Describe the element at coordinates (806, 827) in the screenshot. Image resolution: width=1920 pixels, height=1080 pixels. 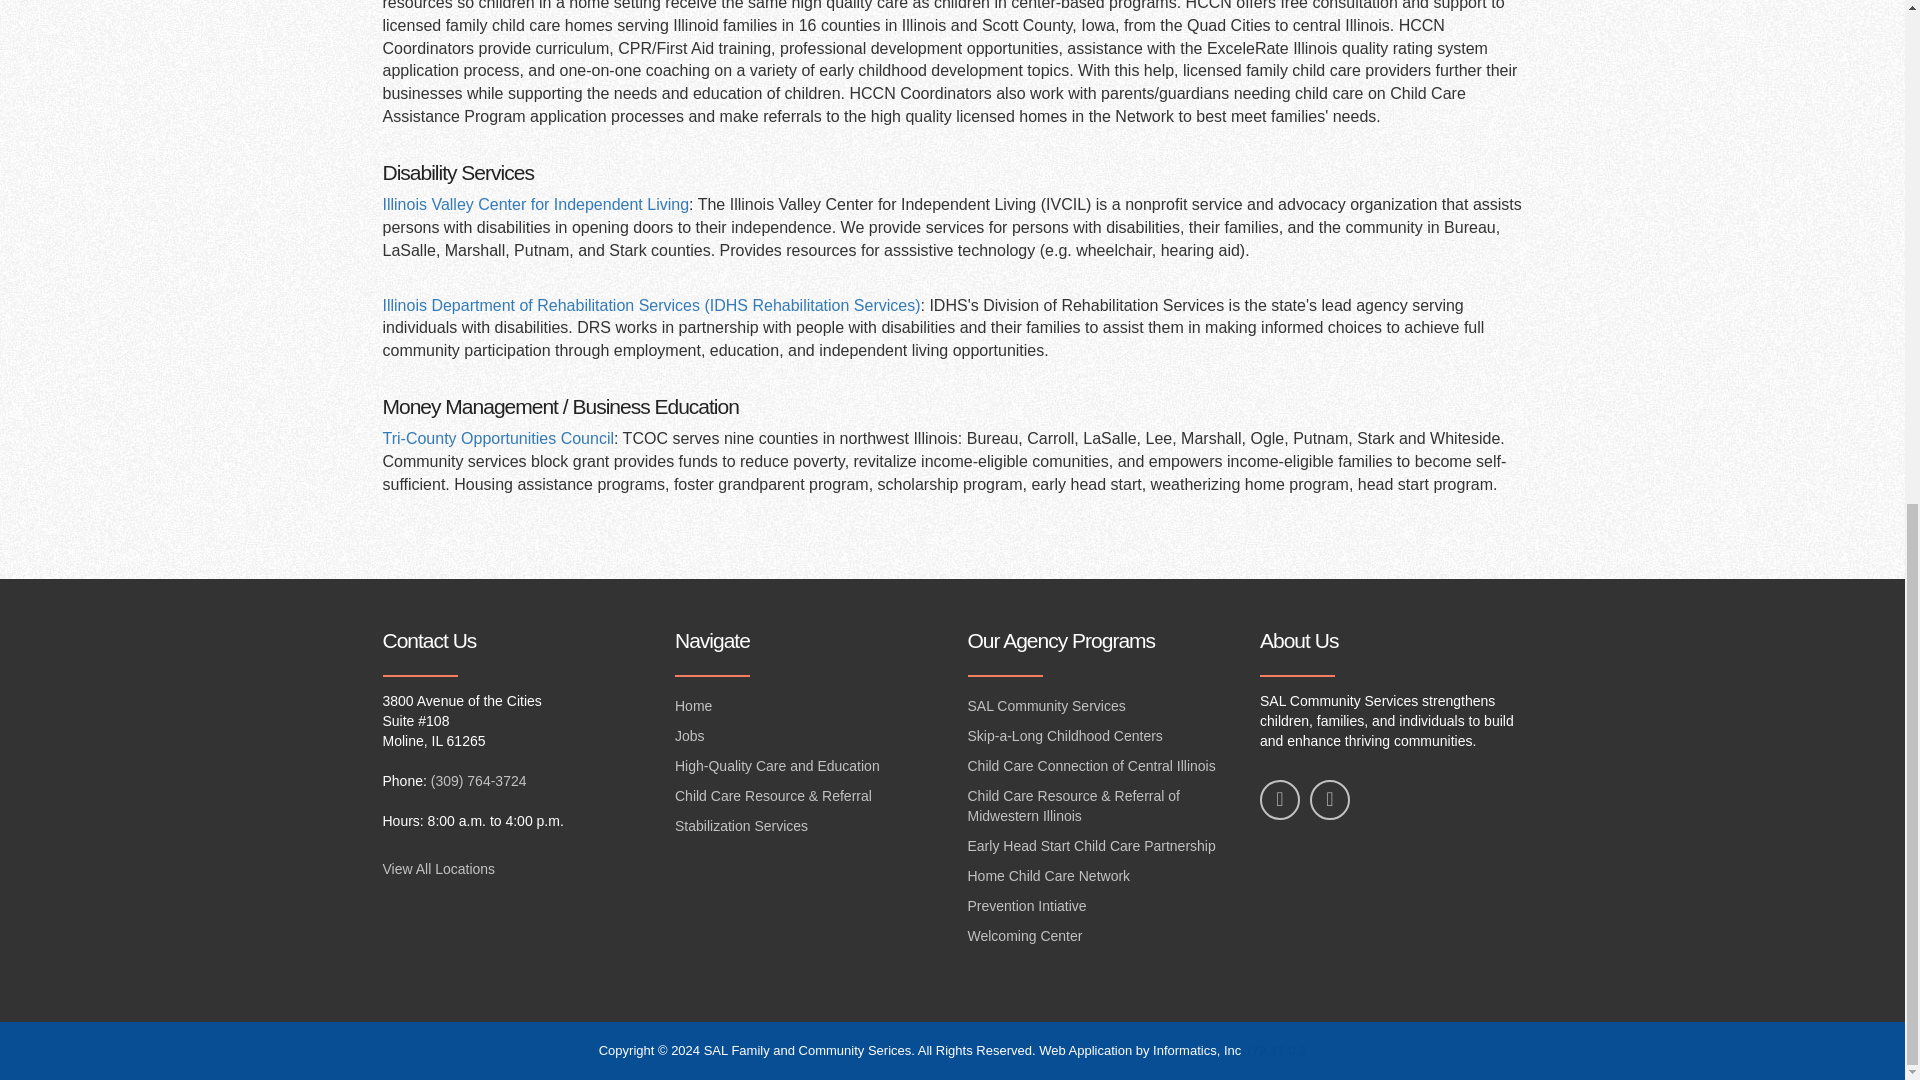
I see `Stabilization Services` at that location.